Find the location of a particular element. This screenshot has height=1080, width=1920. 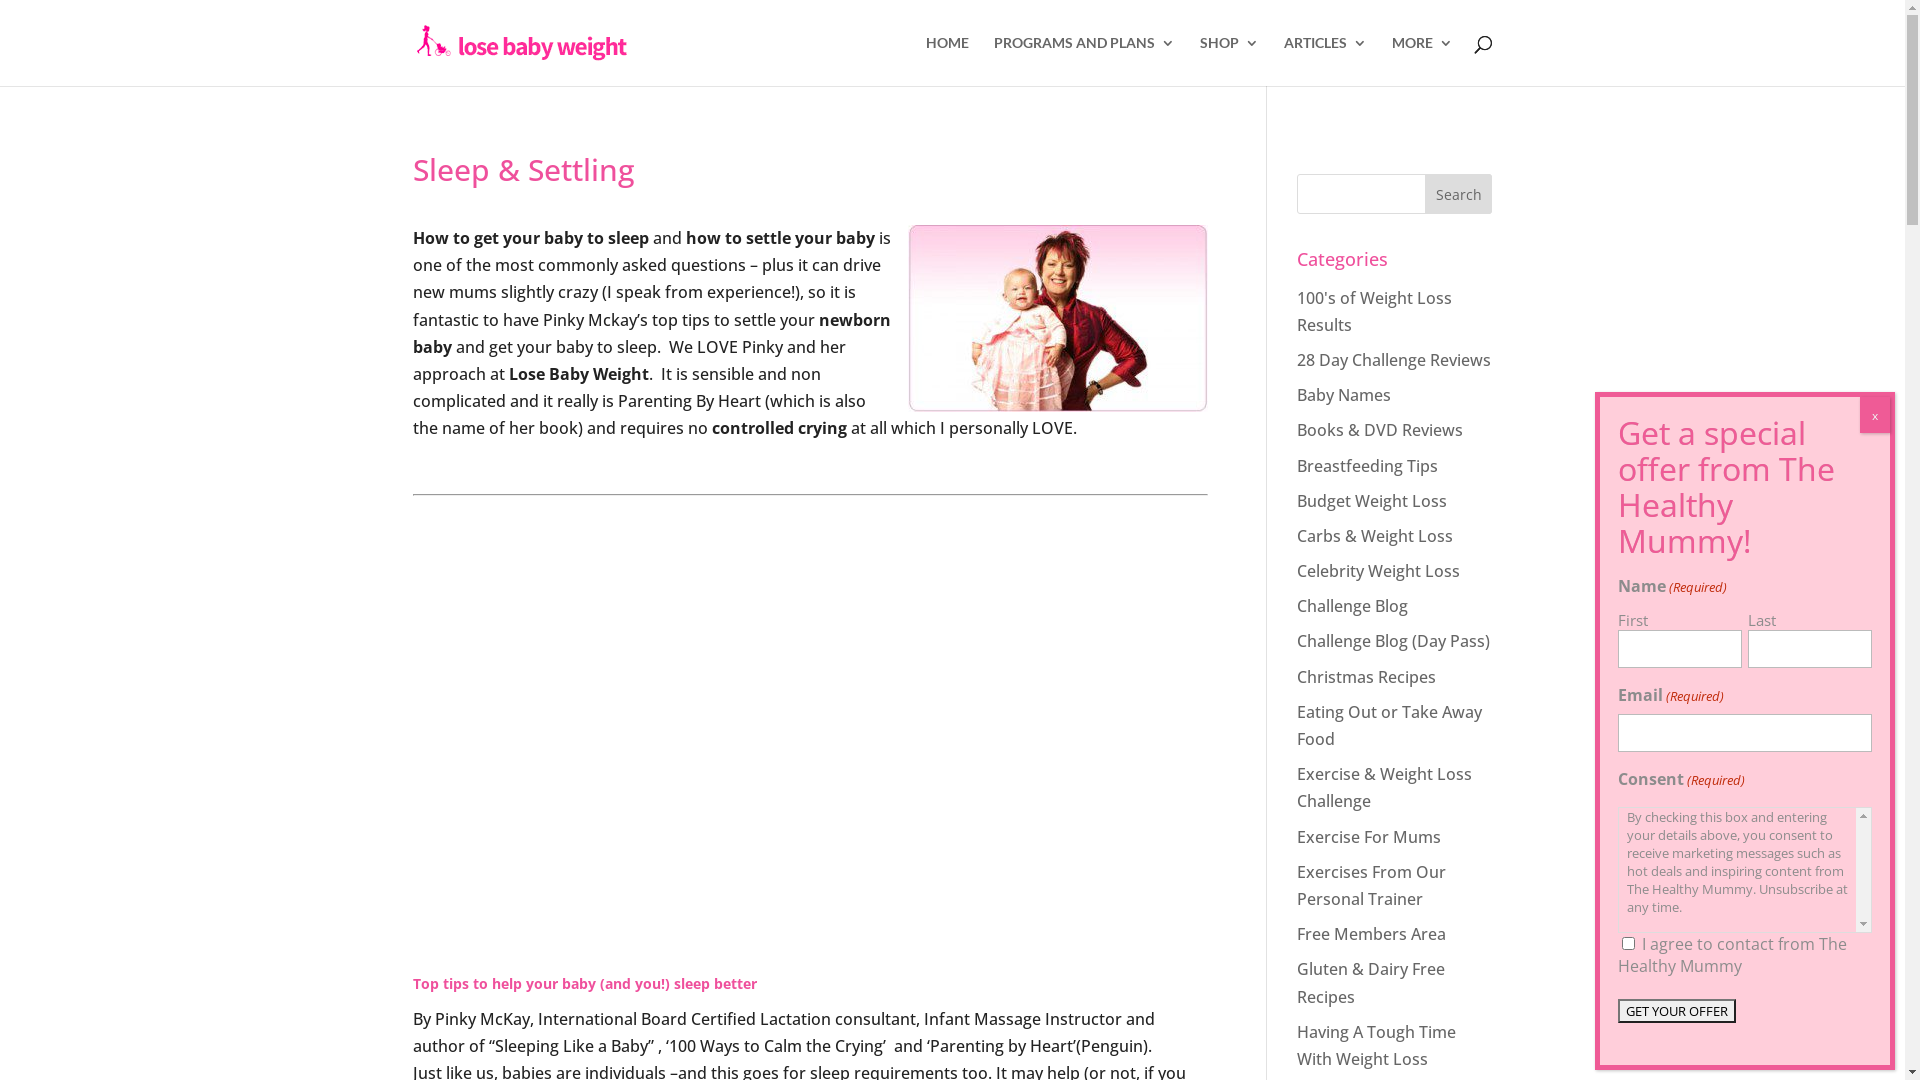

MORE is located at coordinates (1422, 61).